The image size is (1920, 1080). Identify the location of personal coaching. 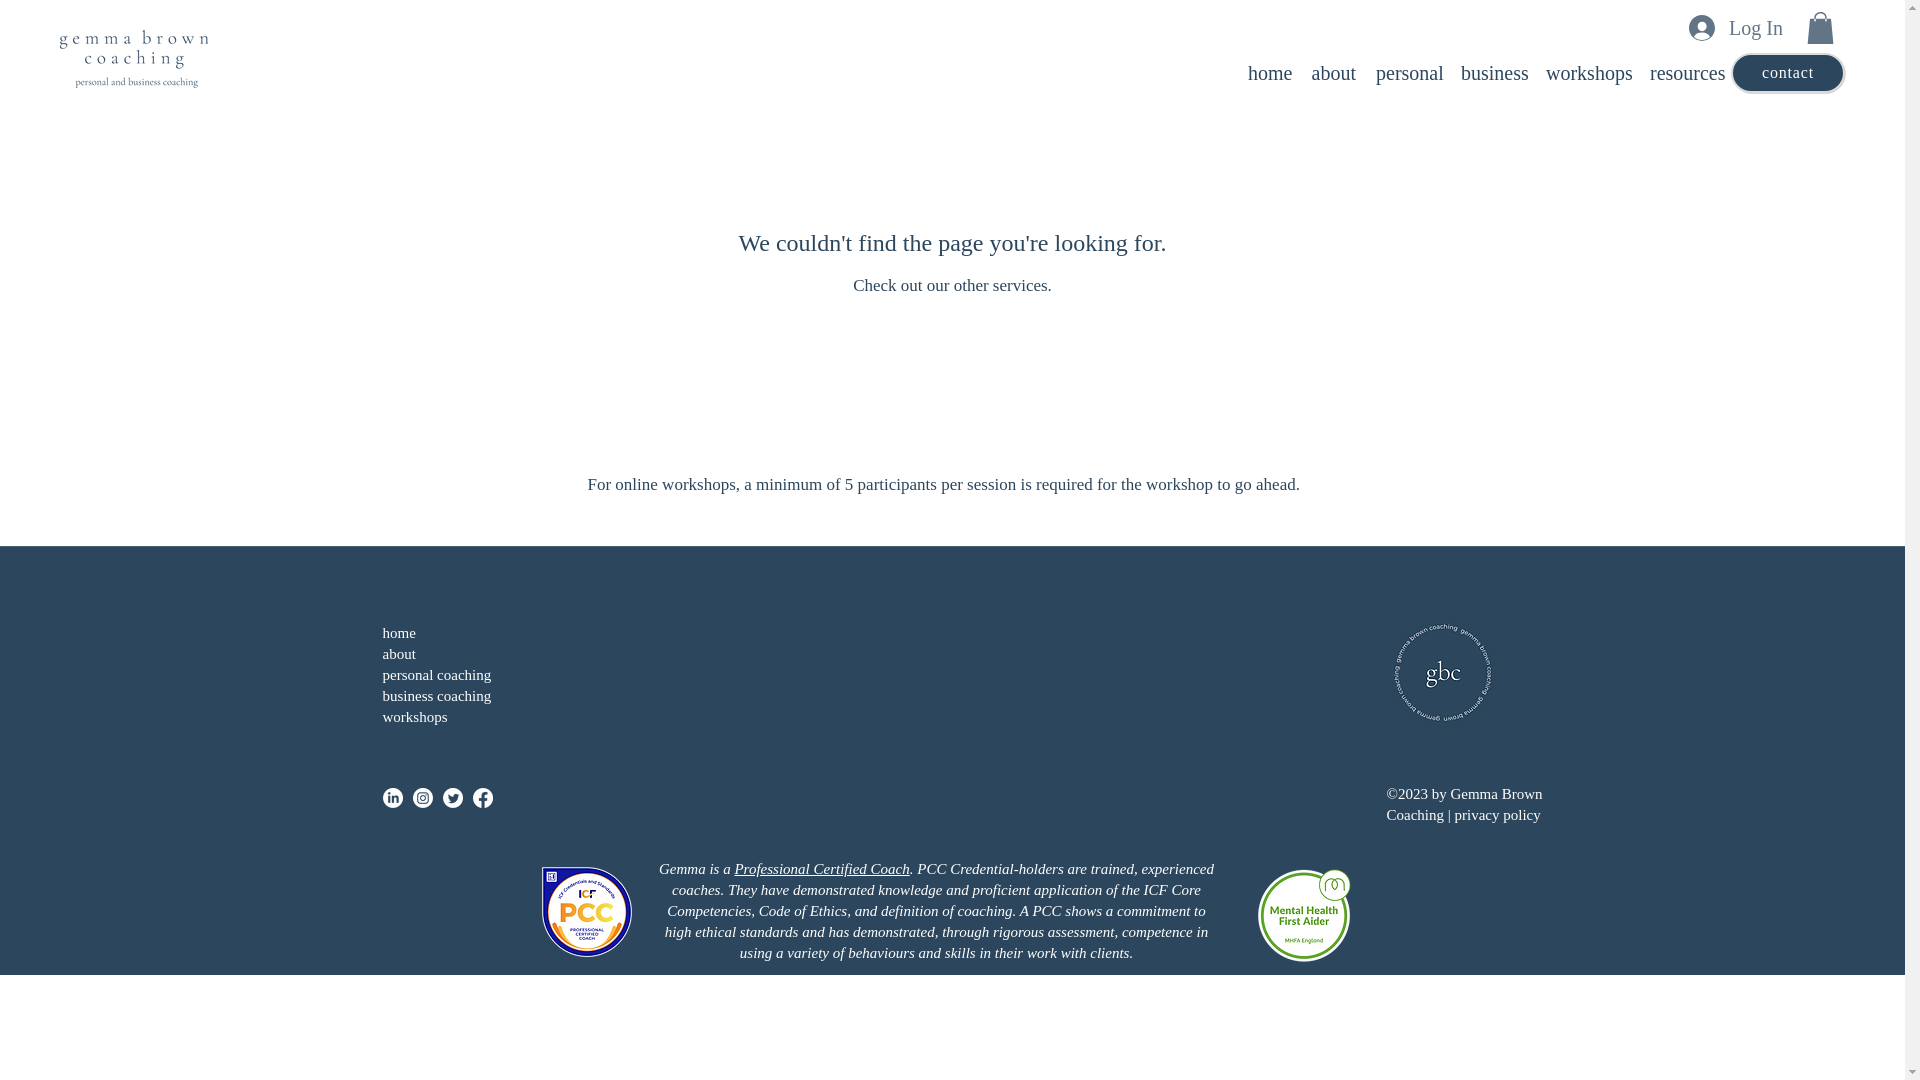
(436, 674).